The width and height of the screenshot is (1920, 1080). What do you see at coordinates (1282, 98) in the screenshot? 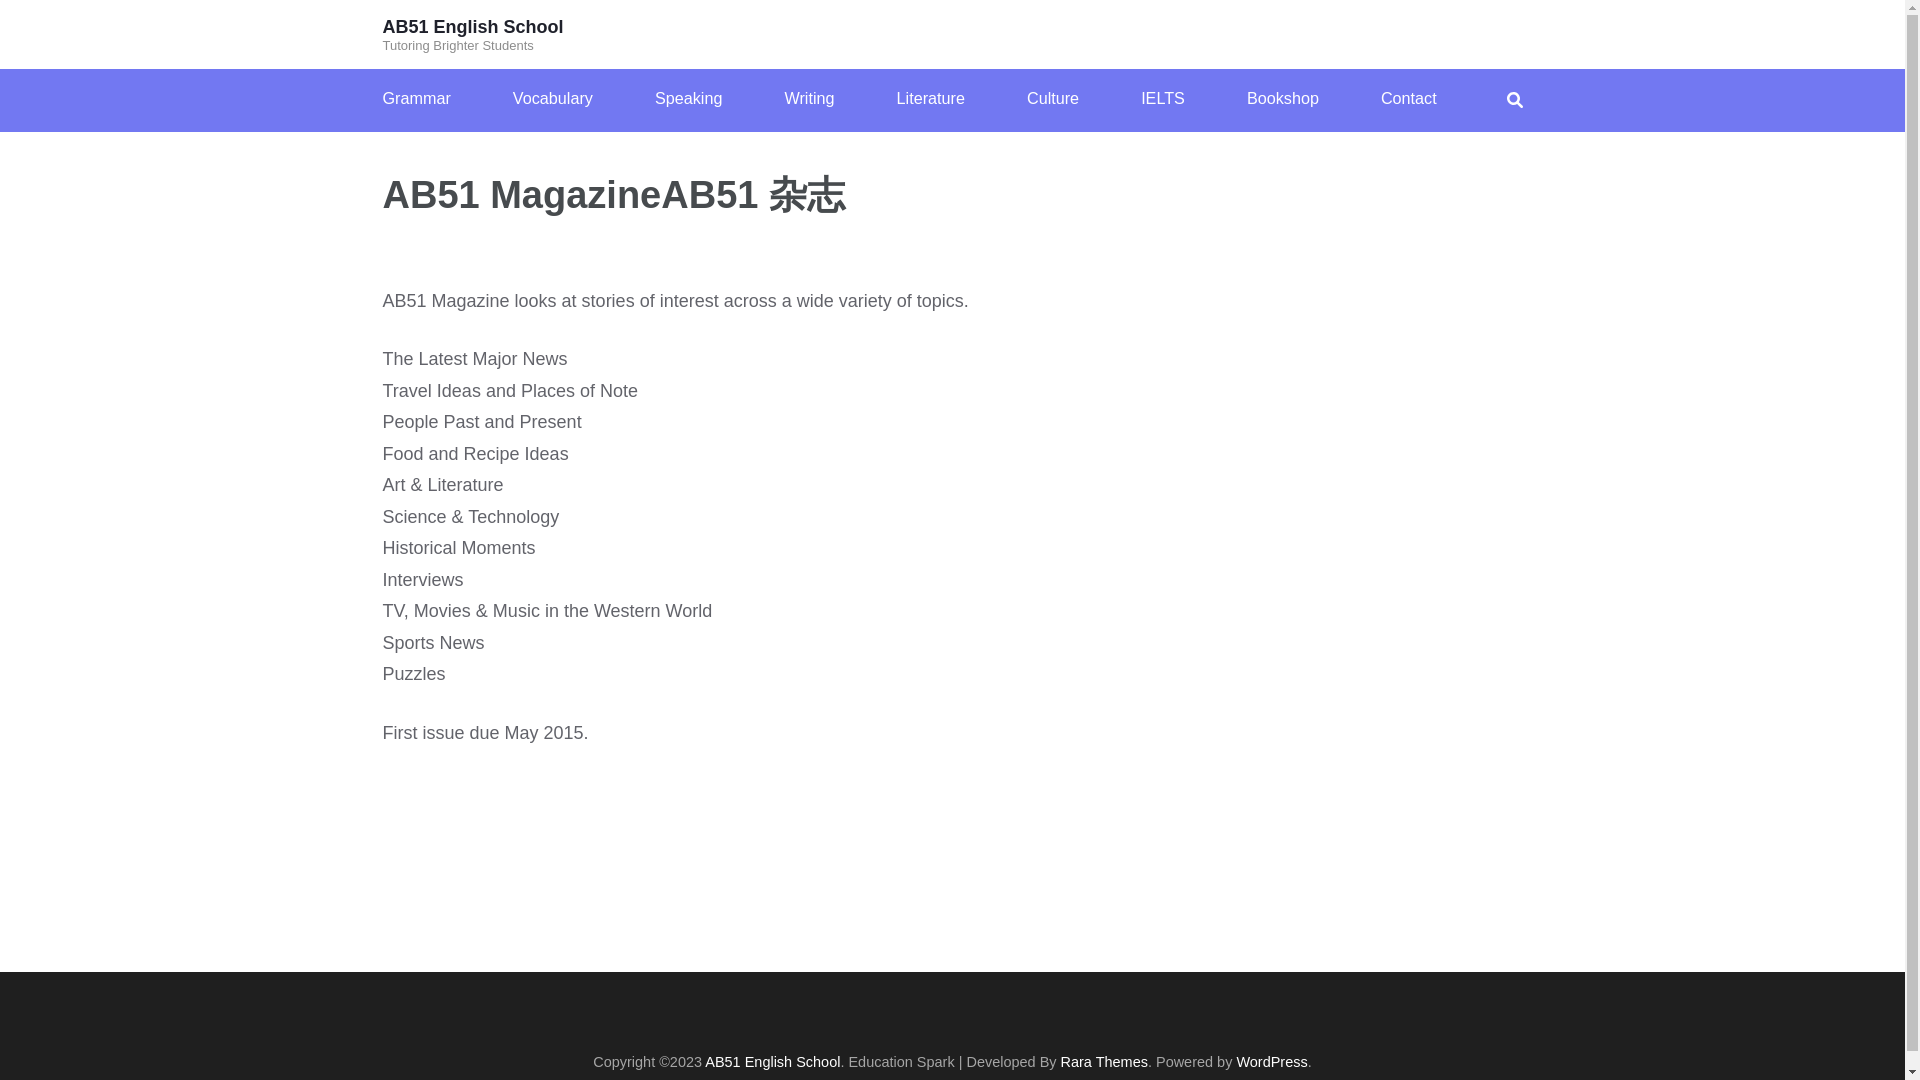
I see `Bookshop` at bounding box center [1282, 98].